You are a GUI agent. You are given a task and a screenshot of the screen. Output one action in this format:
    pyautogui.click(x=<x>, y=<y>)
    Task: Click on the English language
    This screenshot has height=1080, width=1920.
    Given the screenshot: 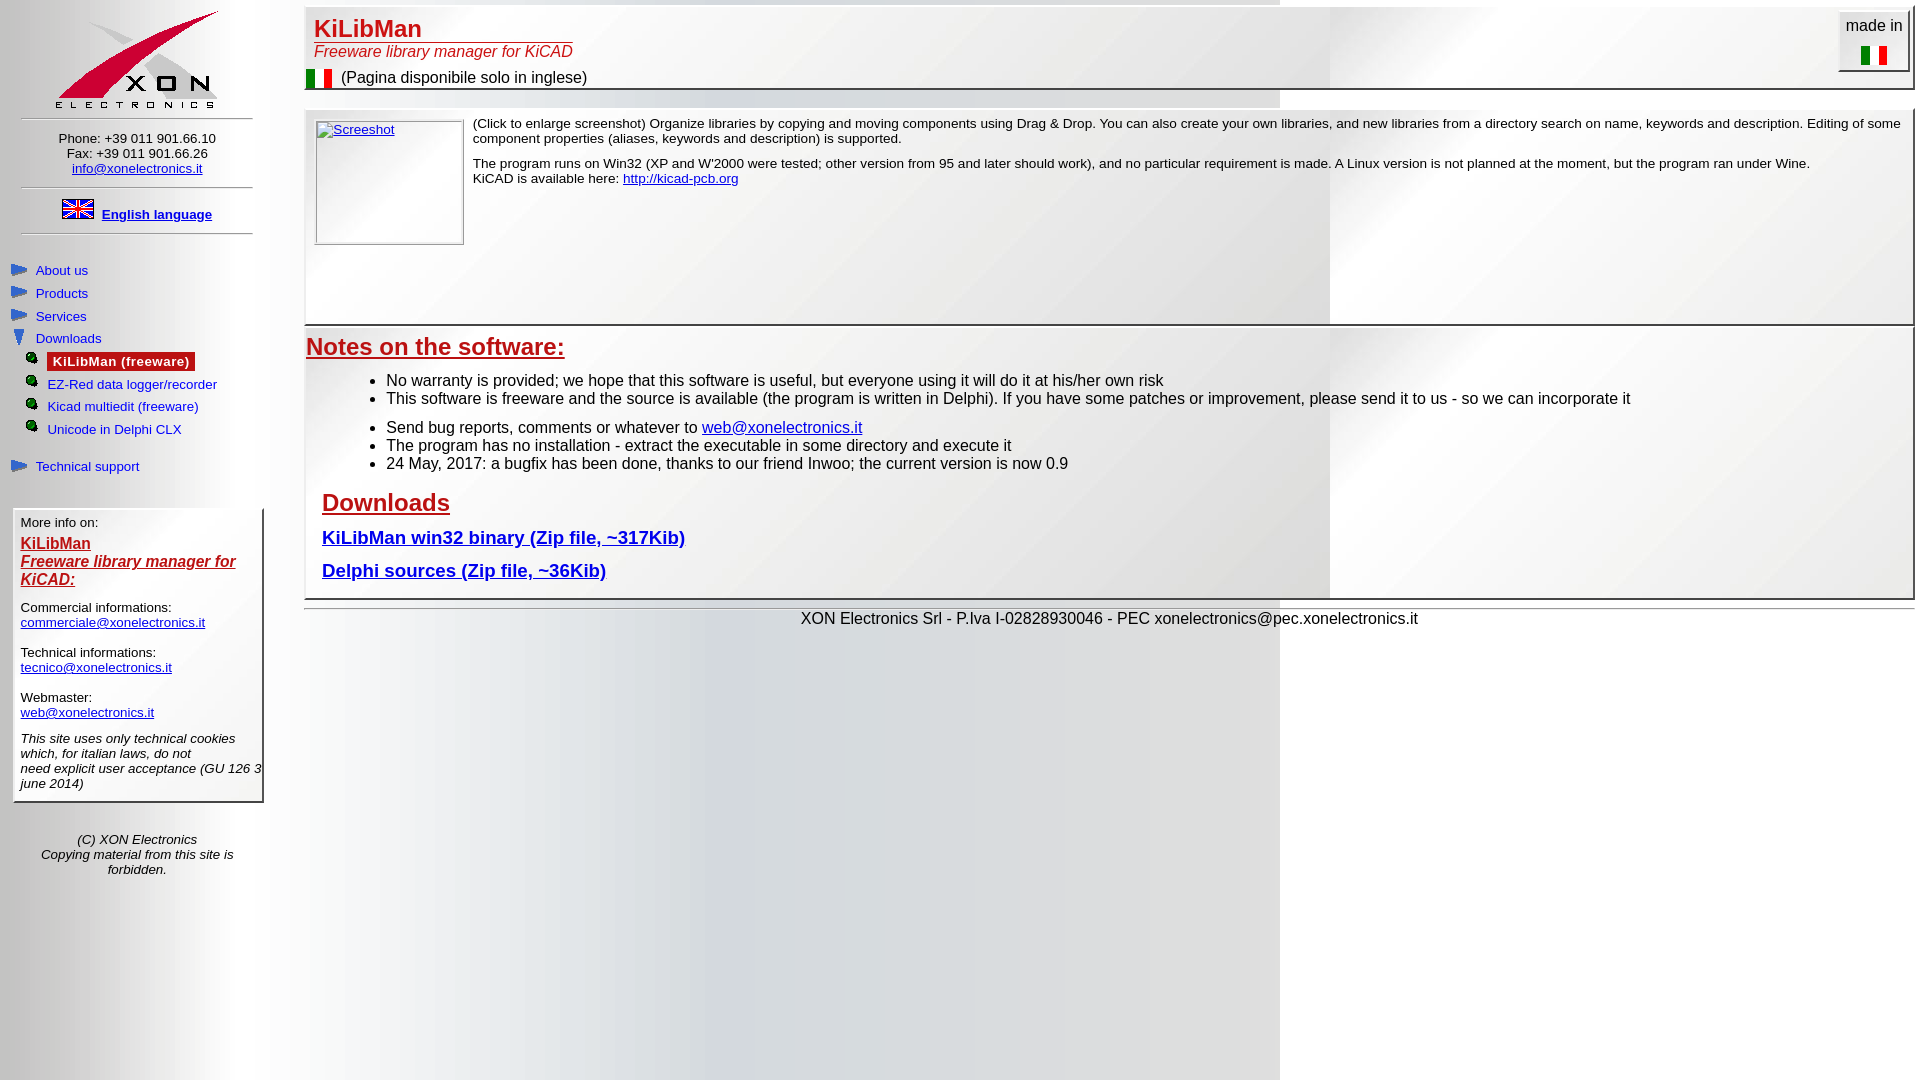 What is the action you would take?
    pyautogui.click(x=156, y=214)
    